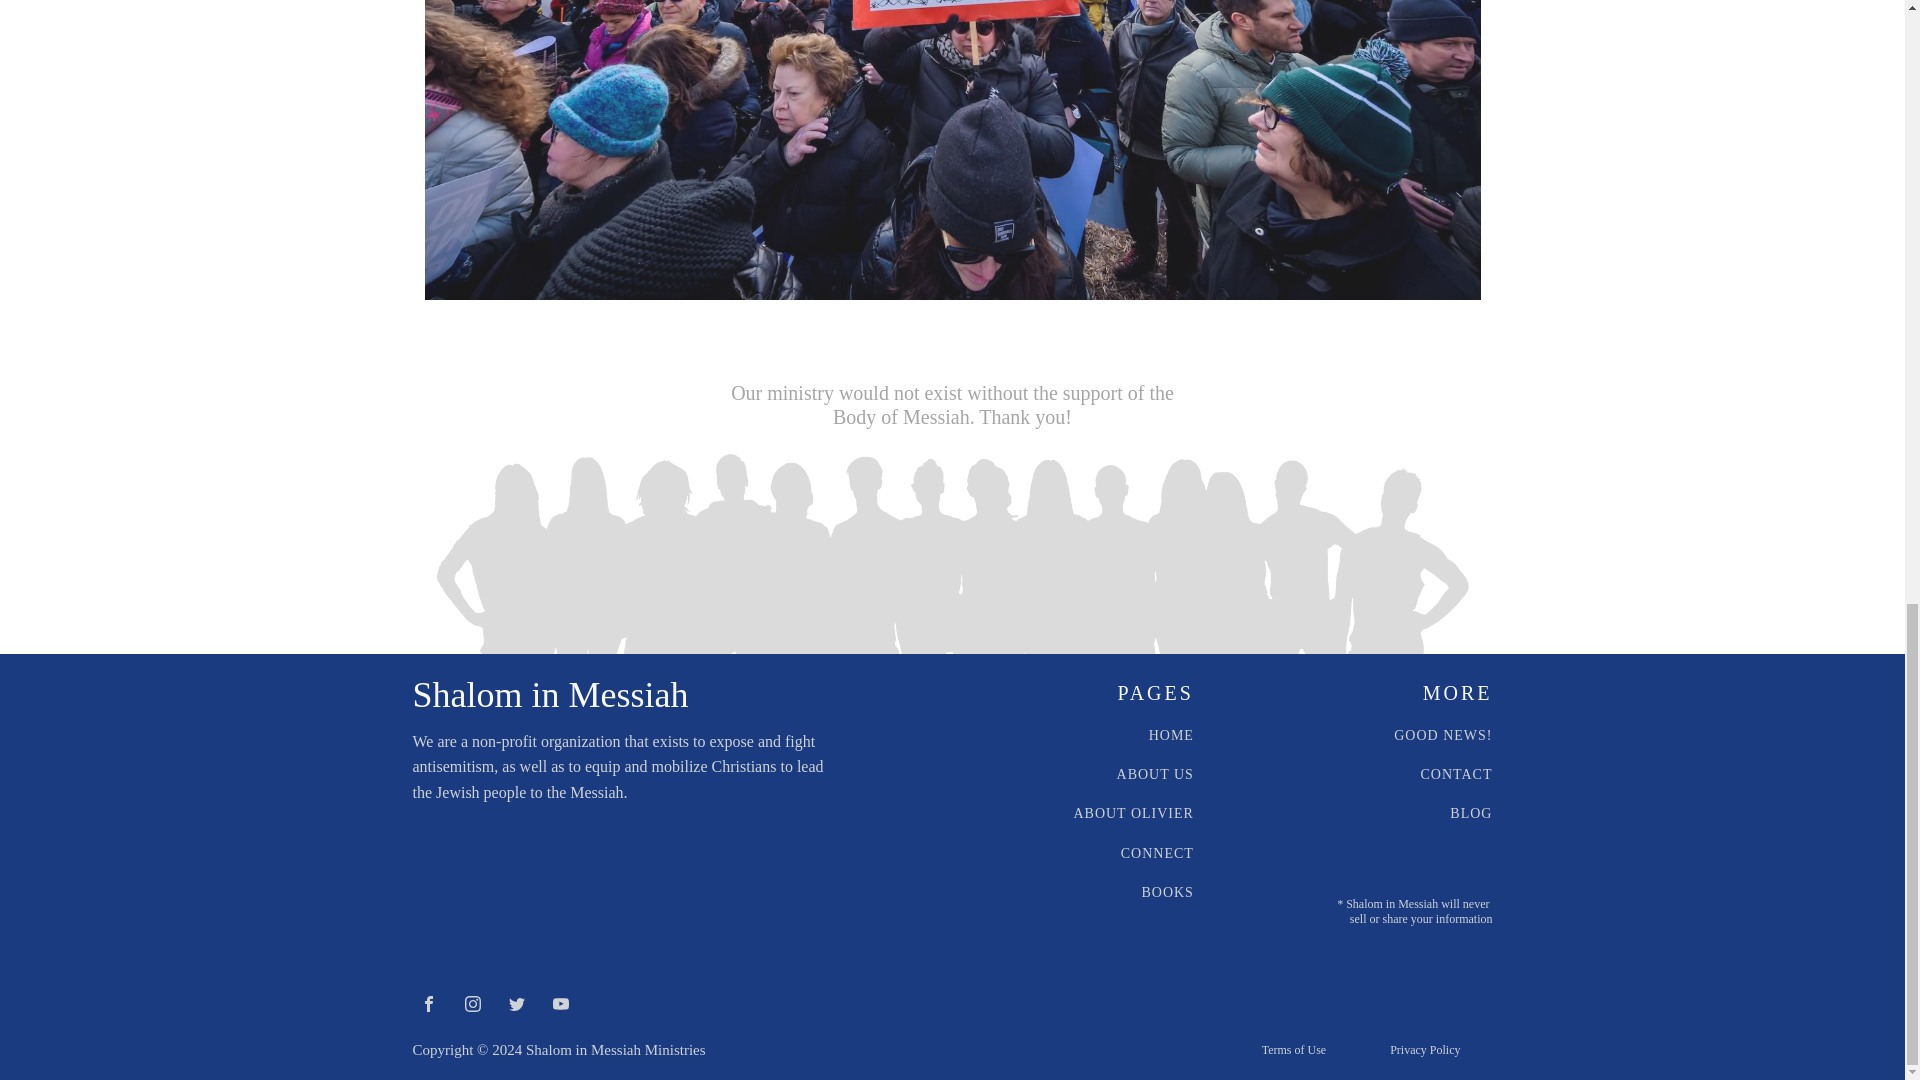 The width and height of the screenshot is (1920, 1080). I want to click on GOOD NEWS!, so click(1442, 735).